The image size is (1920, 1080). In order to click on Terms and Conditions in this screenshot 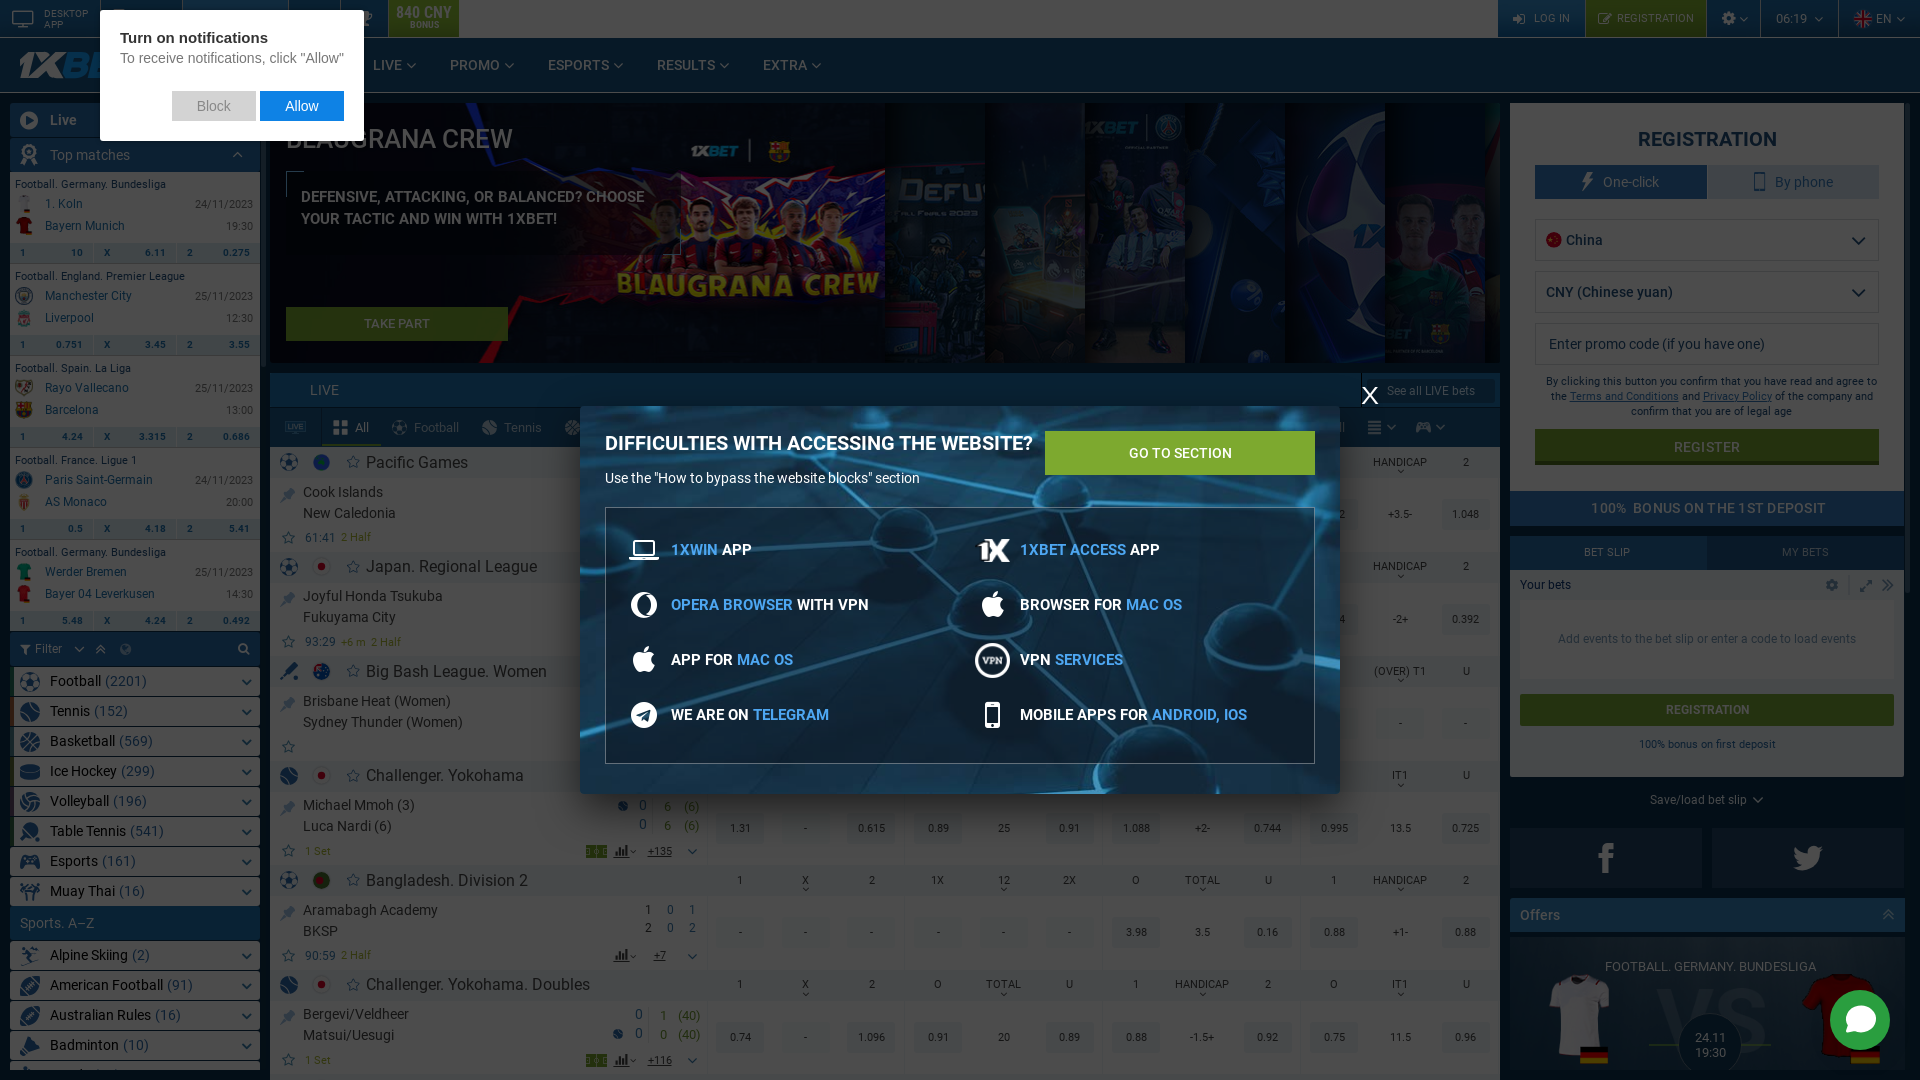, I will do `click(1624, 396)`.